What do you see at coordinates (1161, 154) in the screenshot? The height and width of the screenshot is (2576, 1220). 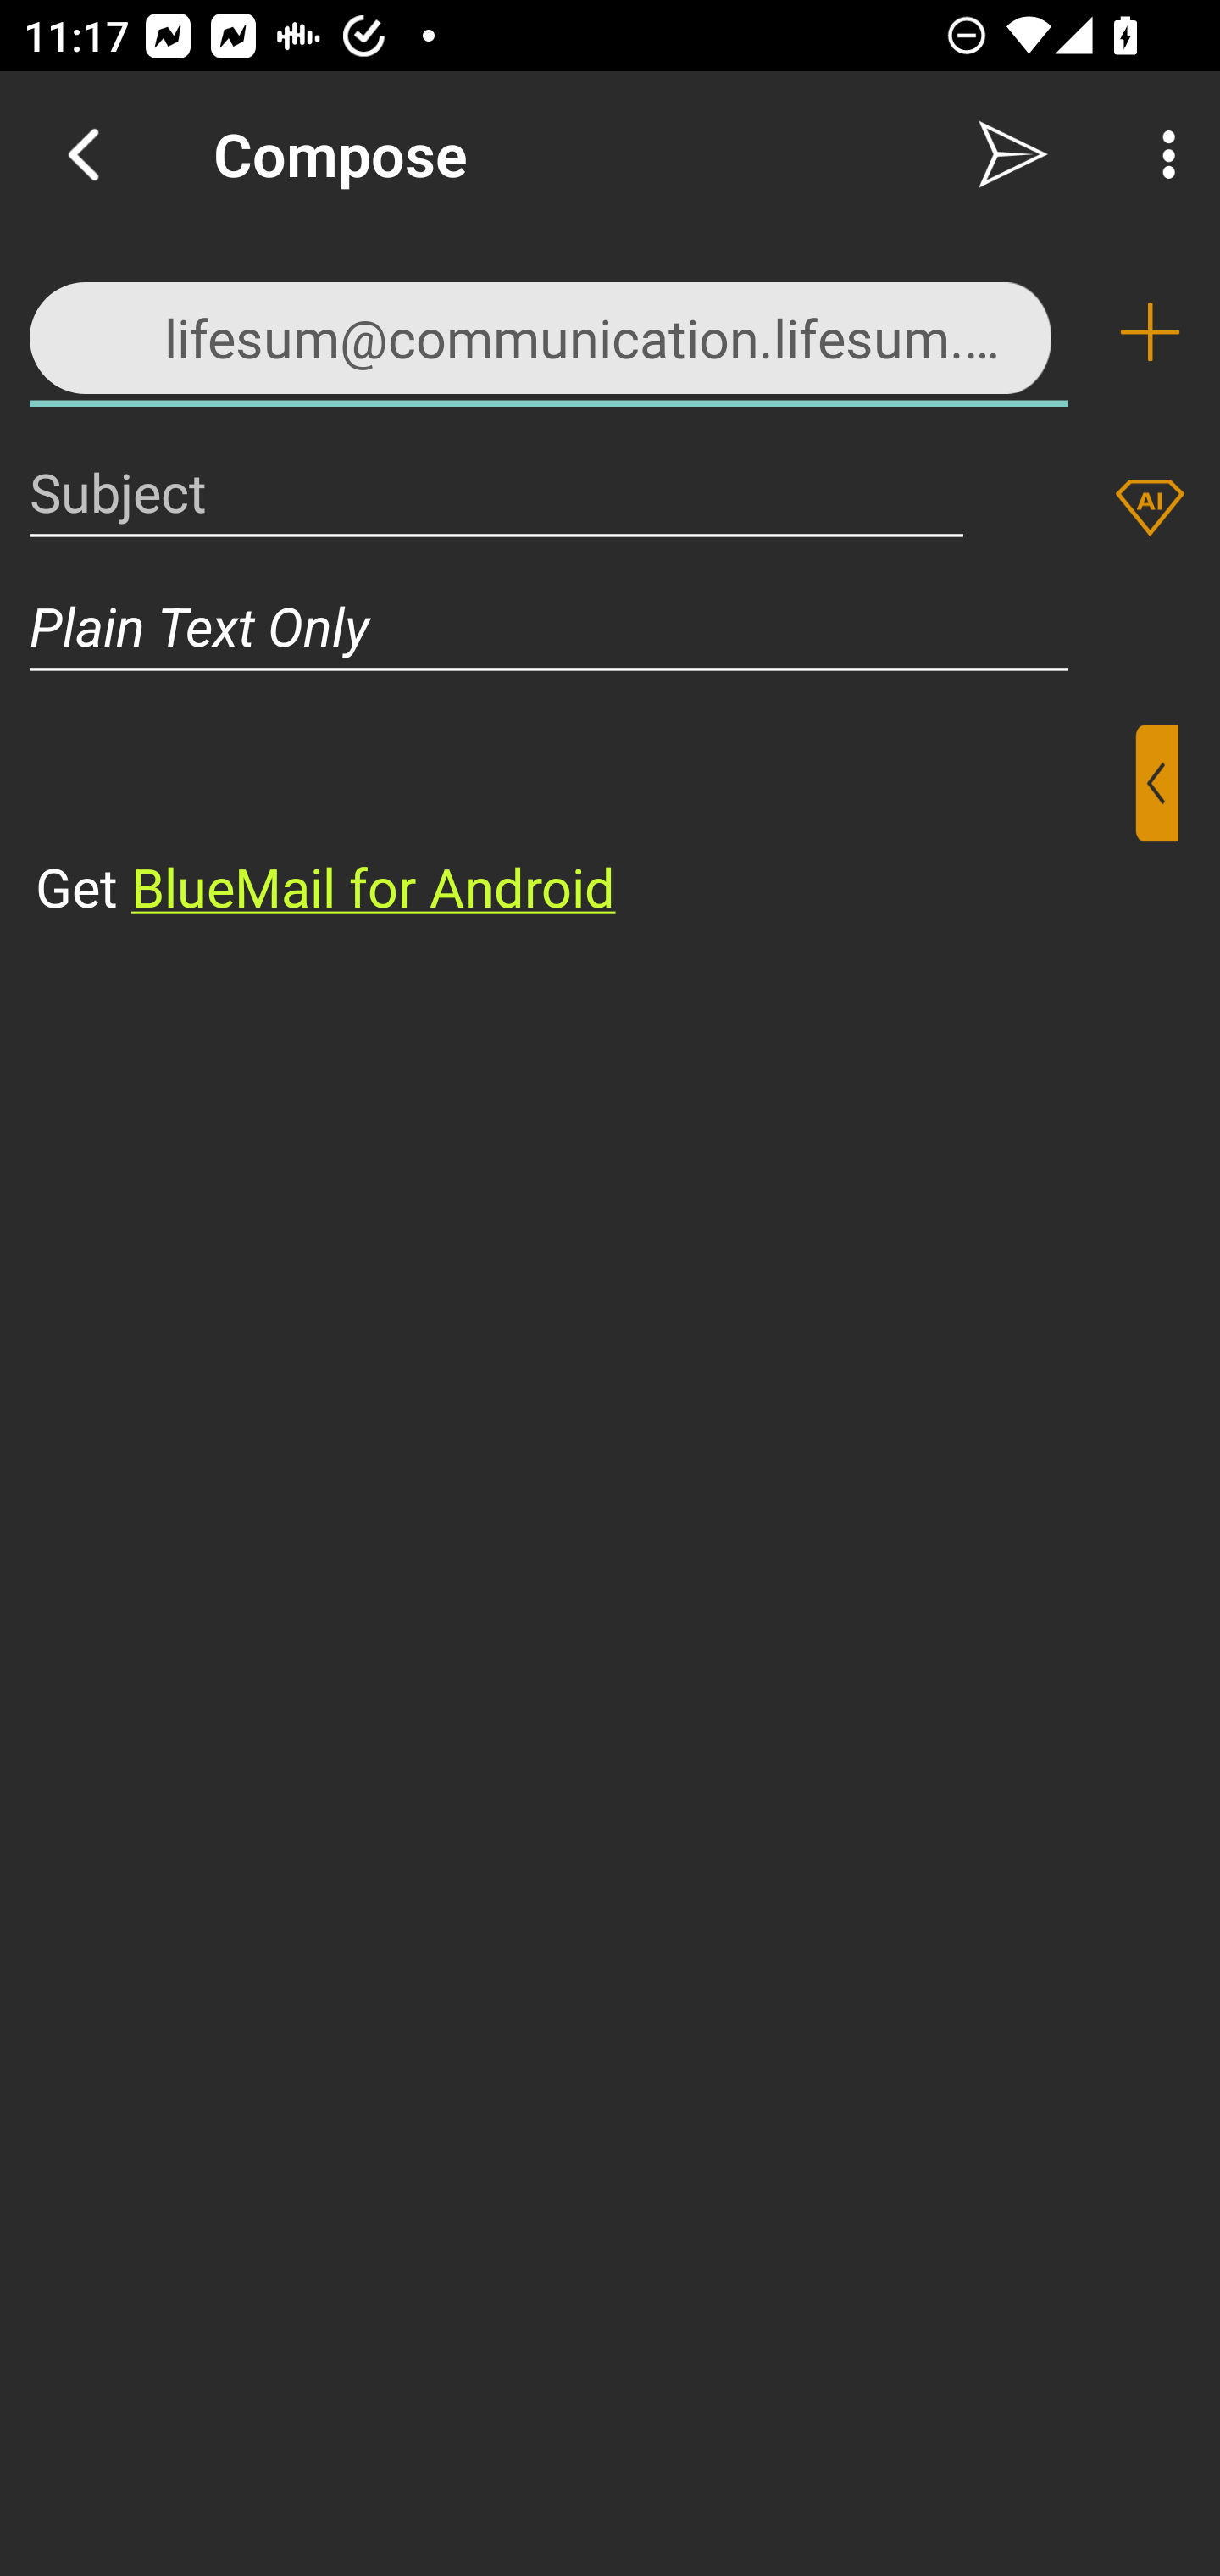 I see `More Options` at bounding box center [1161, 154].